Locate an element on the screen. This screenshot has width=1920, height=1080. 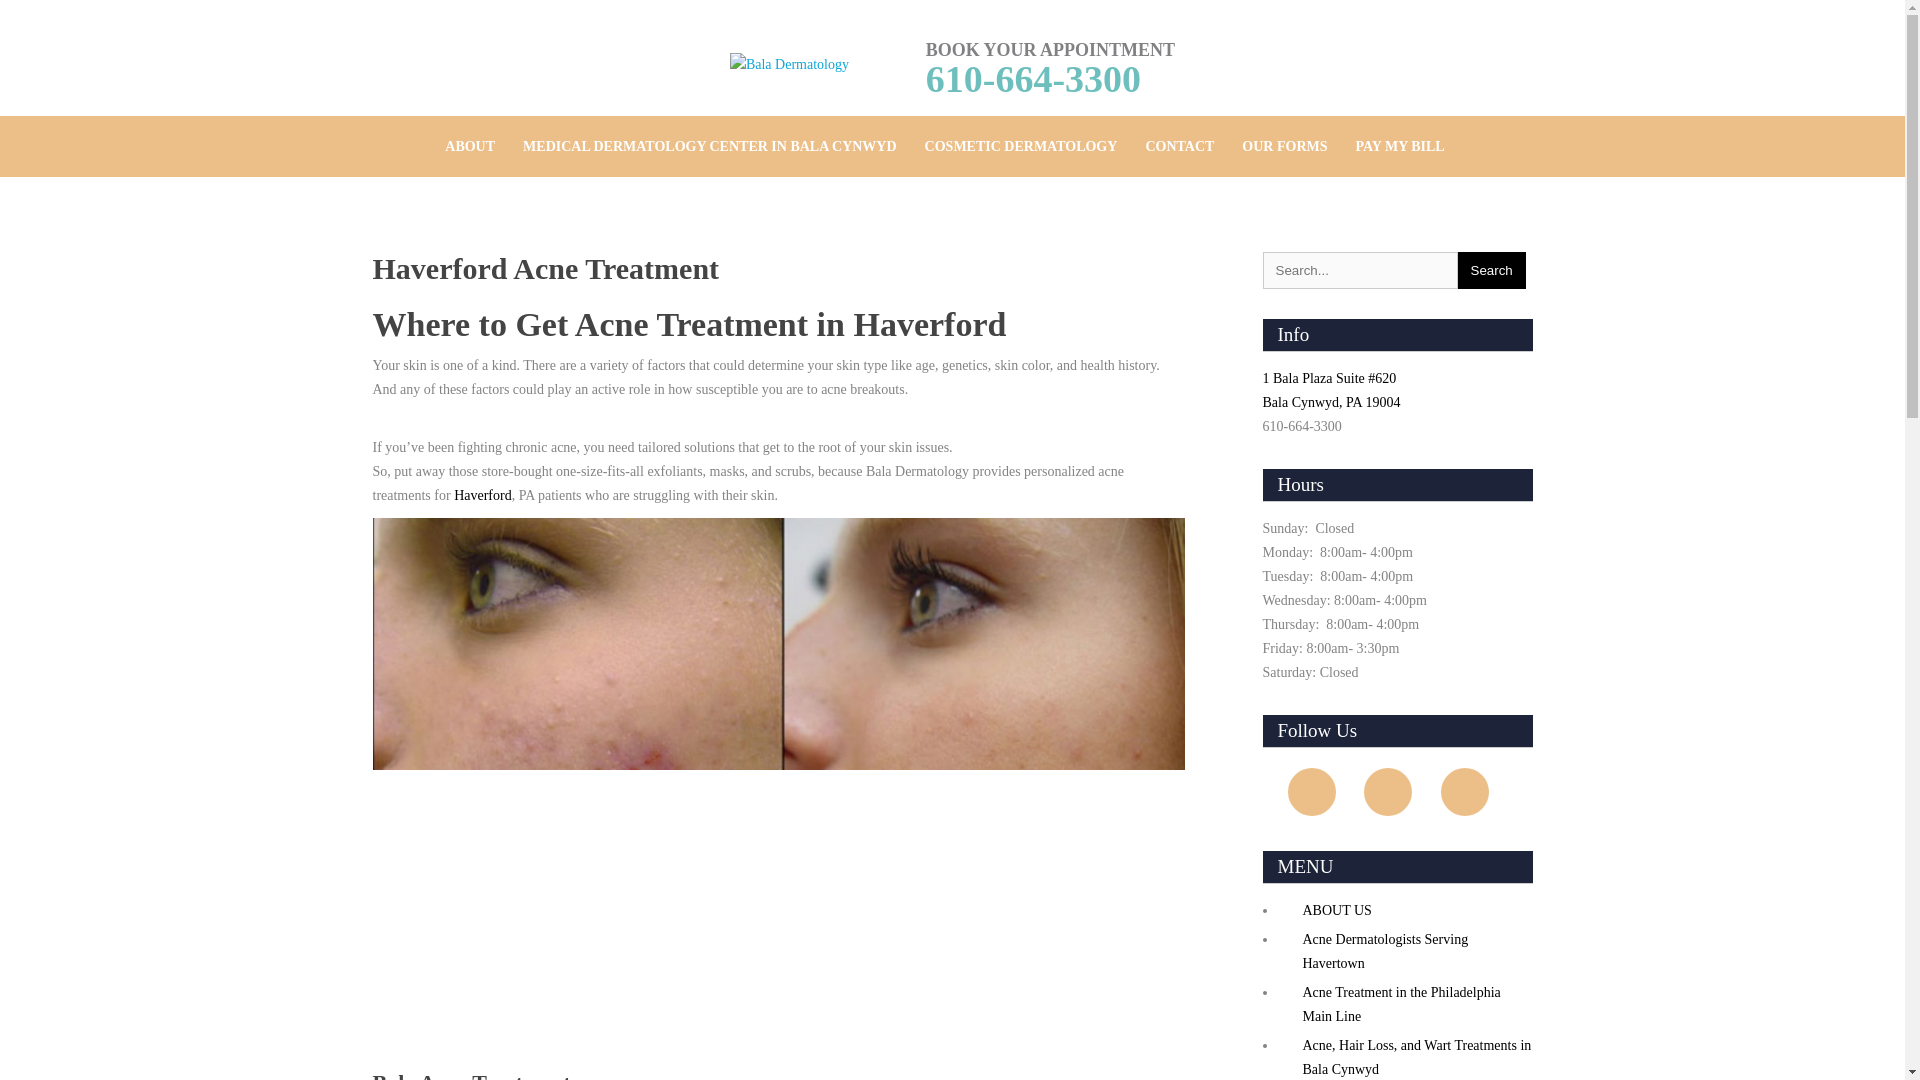
Search is located at coordinates (1492, 270).